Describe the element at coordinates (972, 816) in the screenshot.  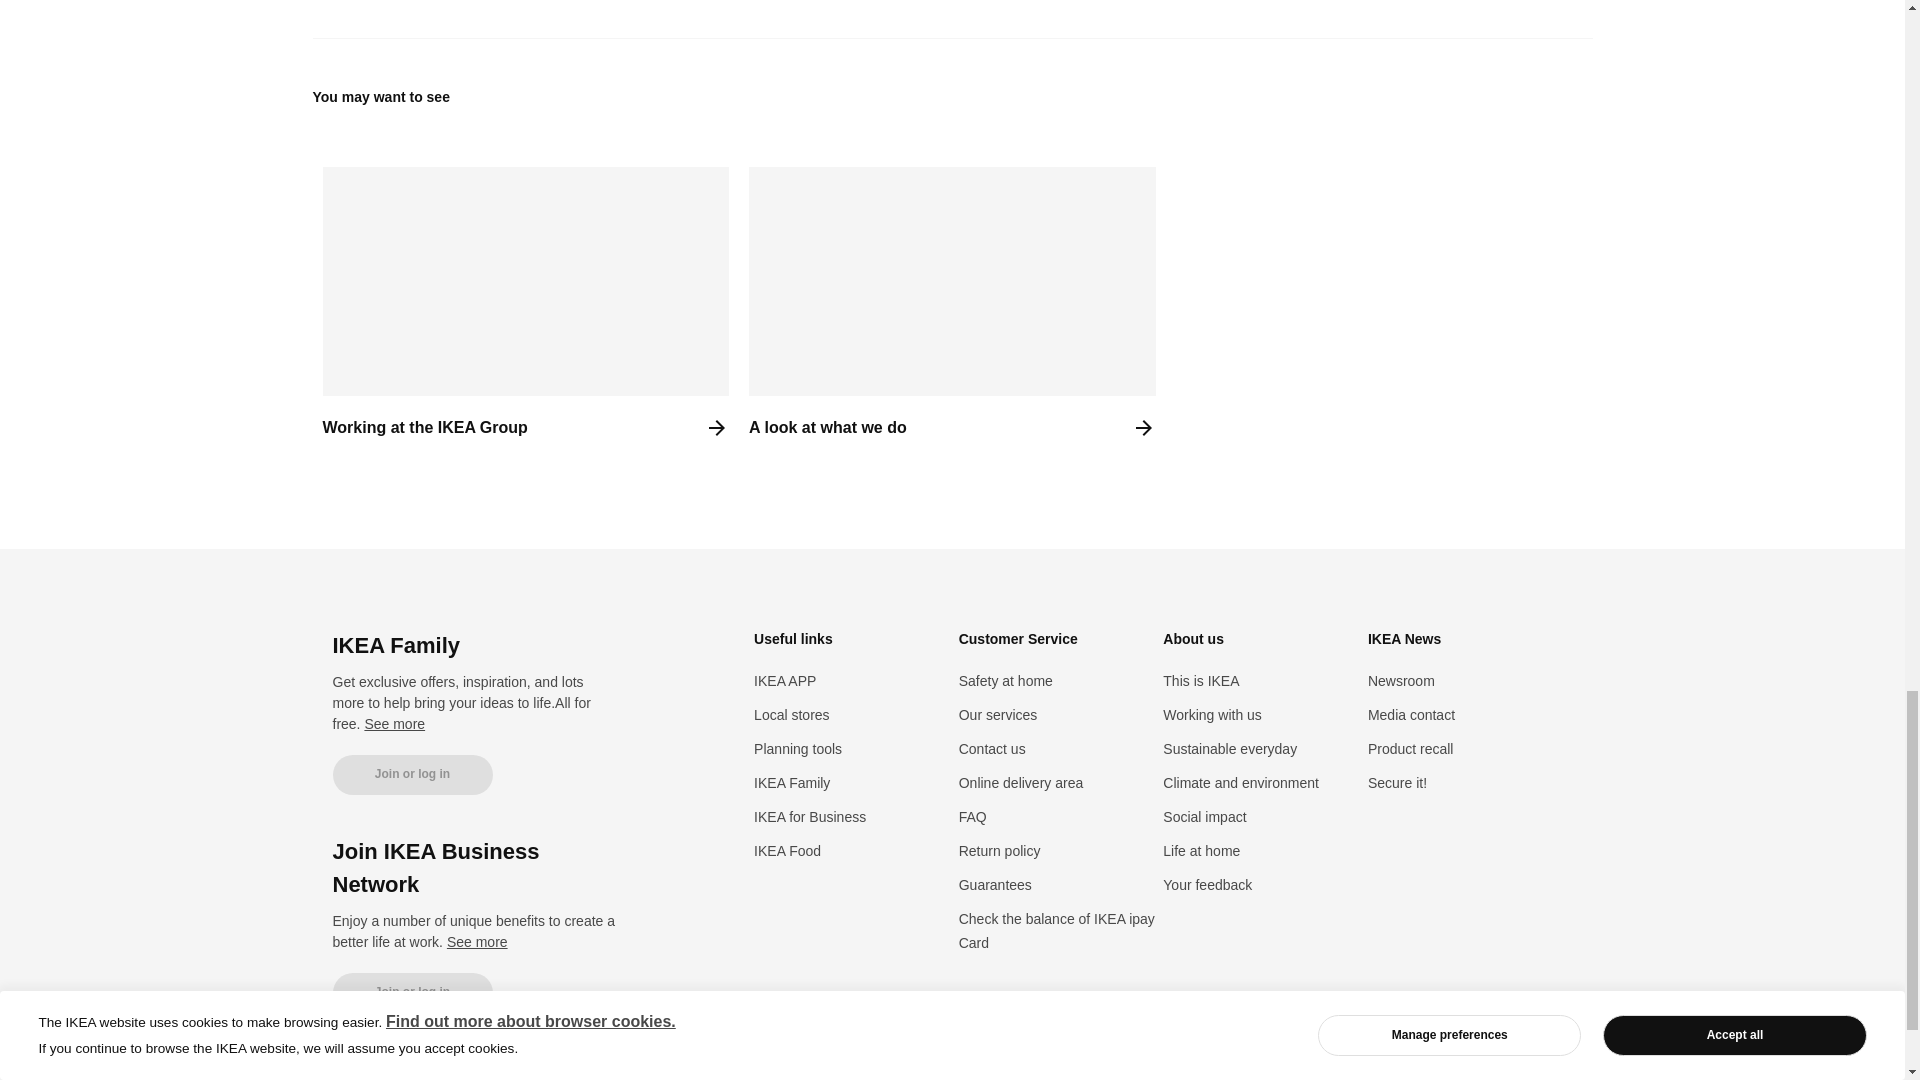
I see `FAQ` at that location.